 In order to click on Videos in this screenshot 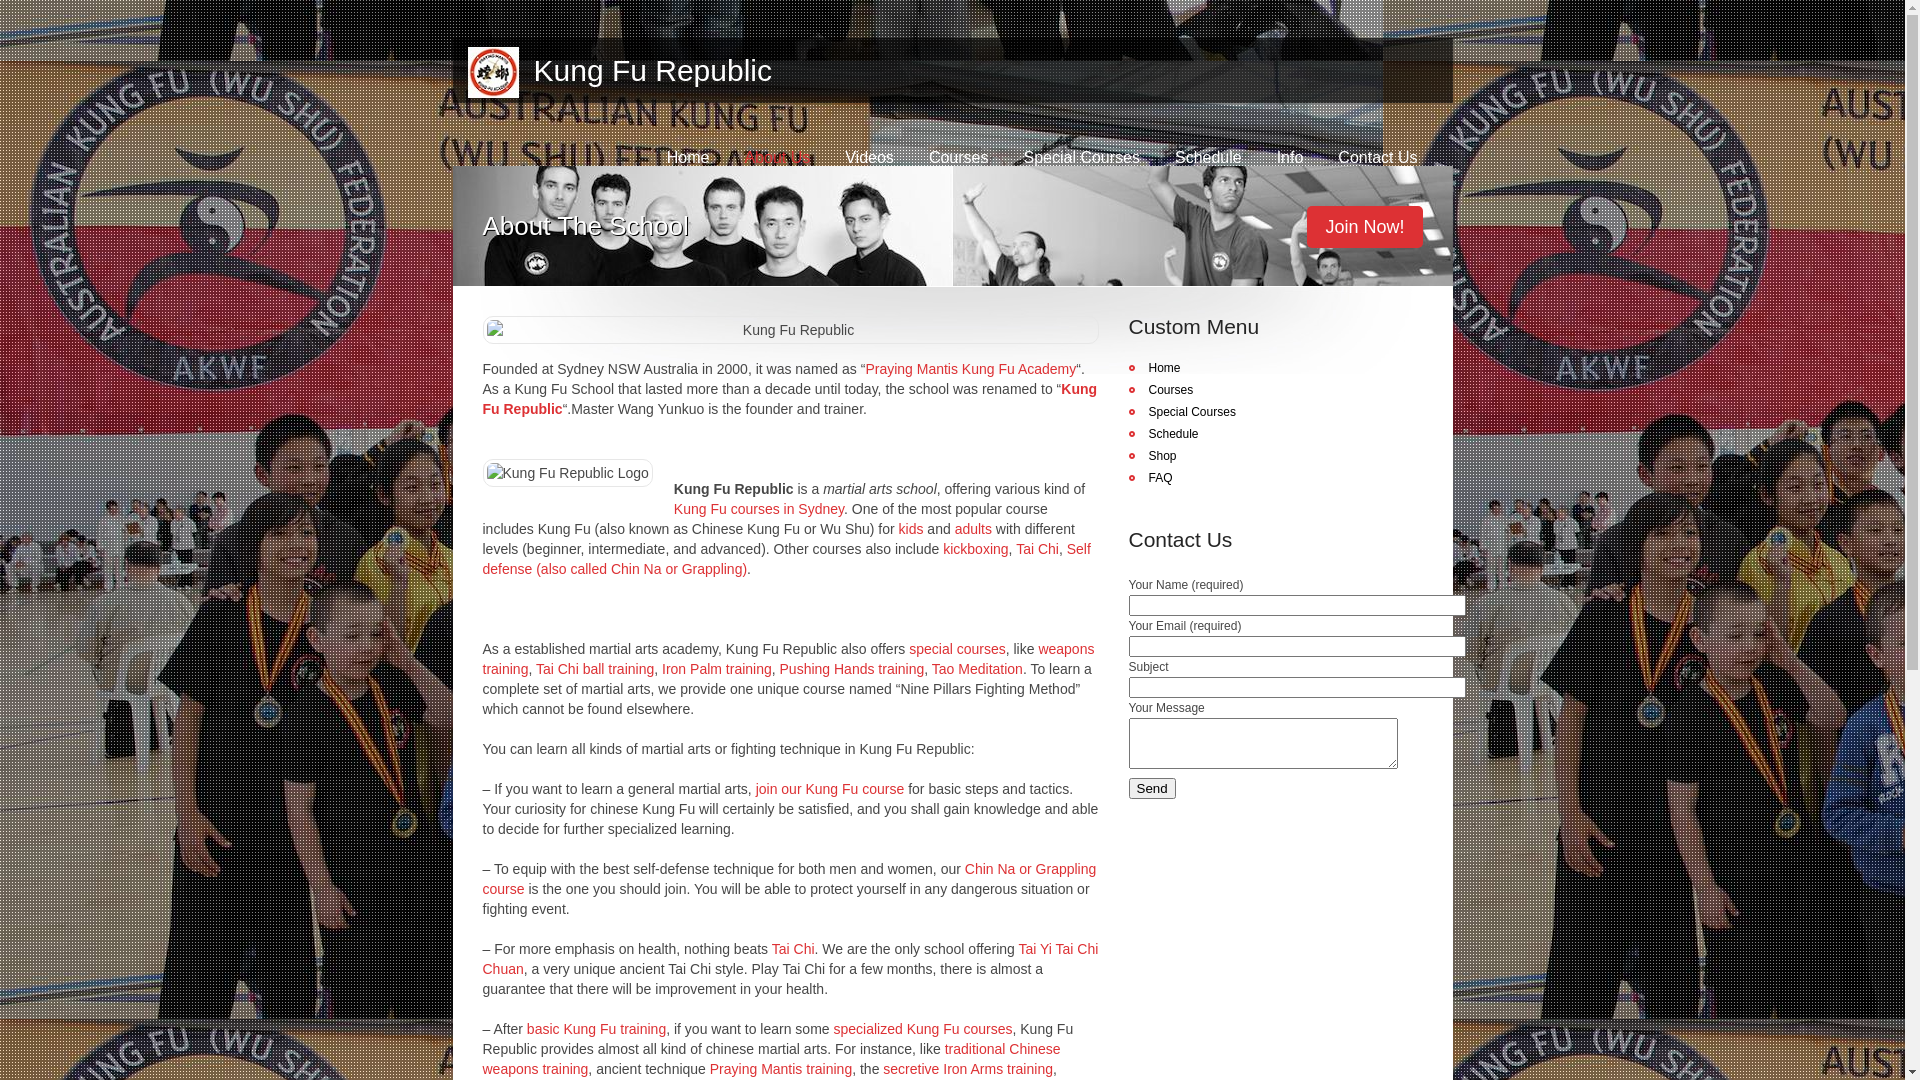, I will do `click(870, 158)`.